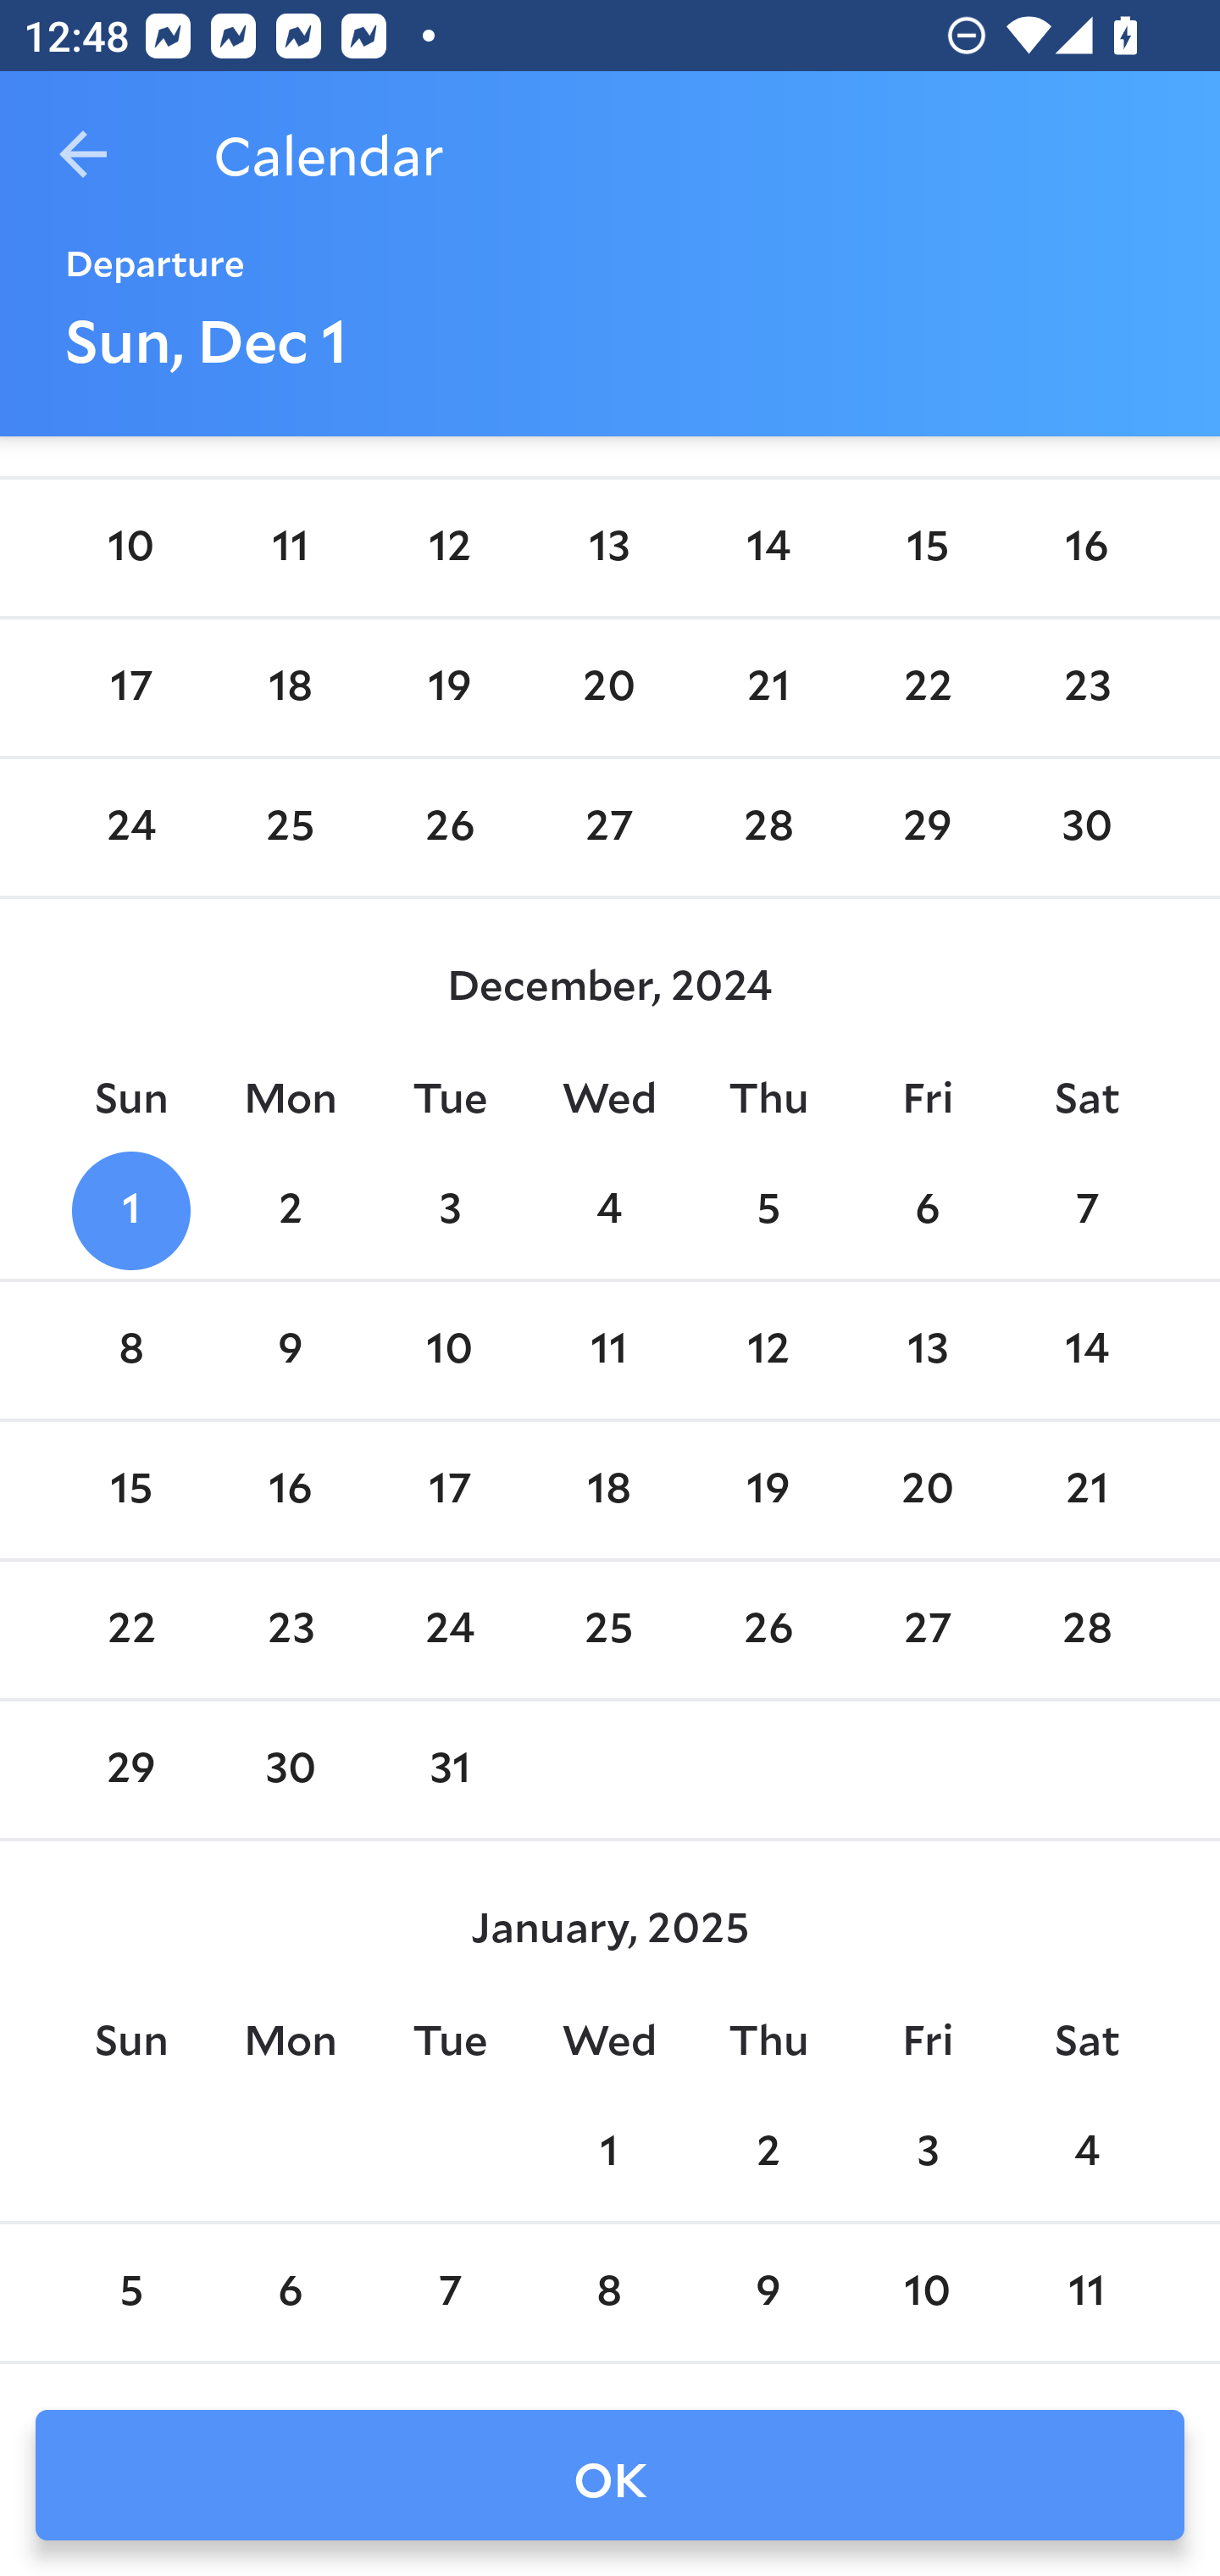 Image resolution: width=1220 pixels, height=2576 pixels. I want to click on 15, so click(927, 548).